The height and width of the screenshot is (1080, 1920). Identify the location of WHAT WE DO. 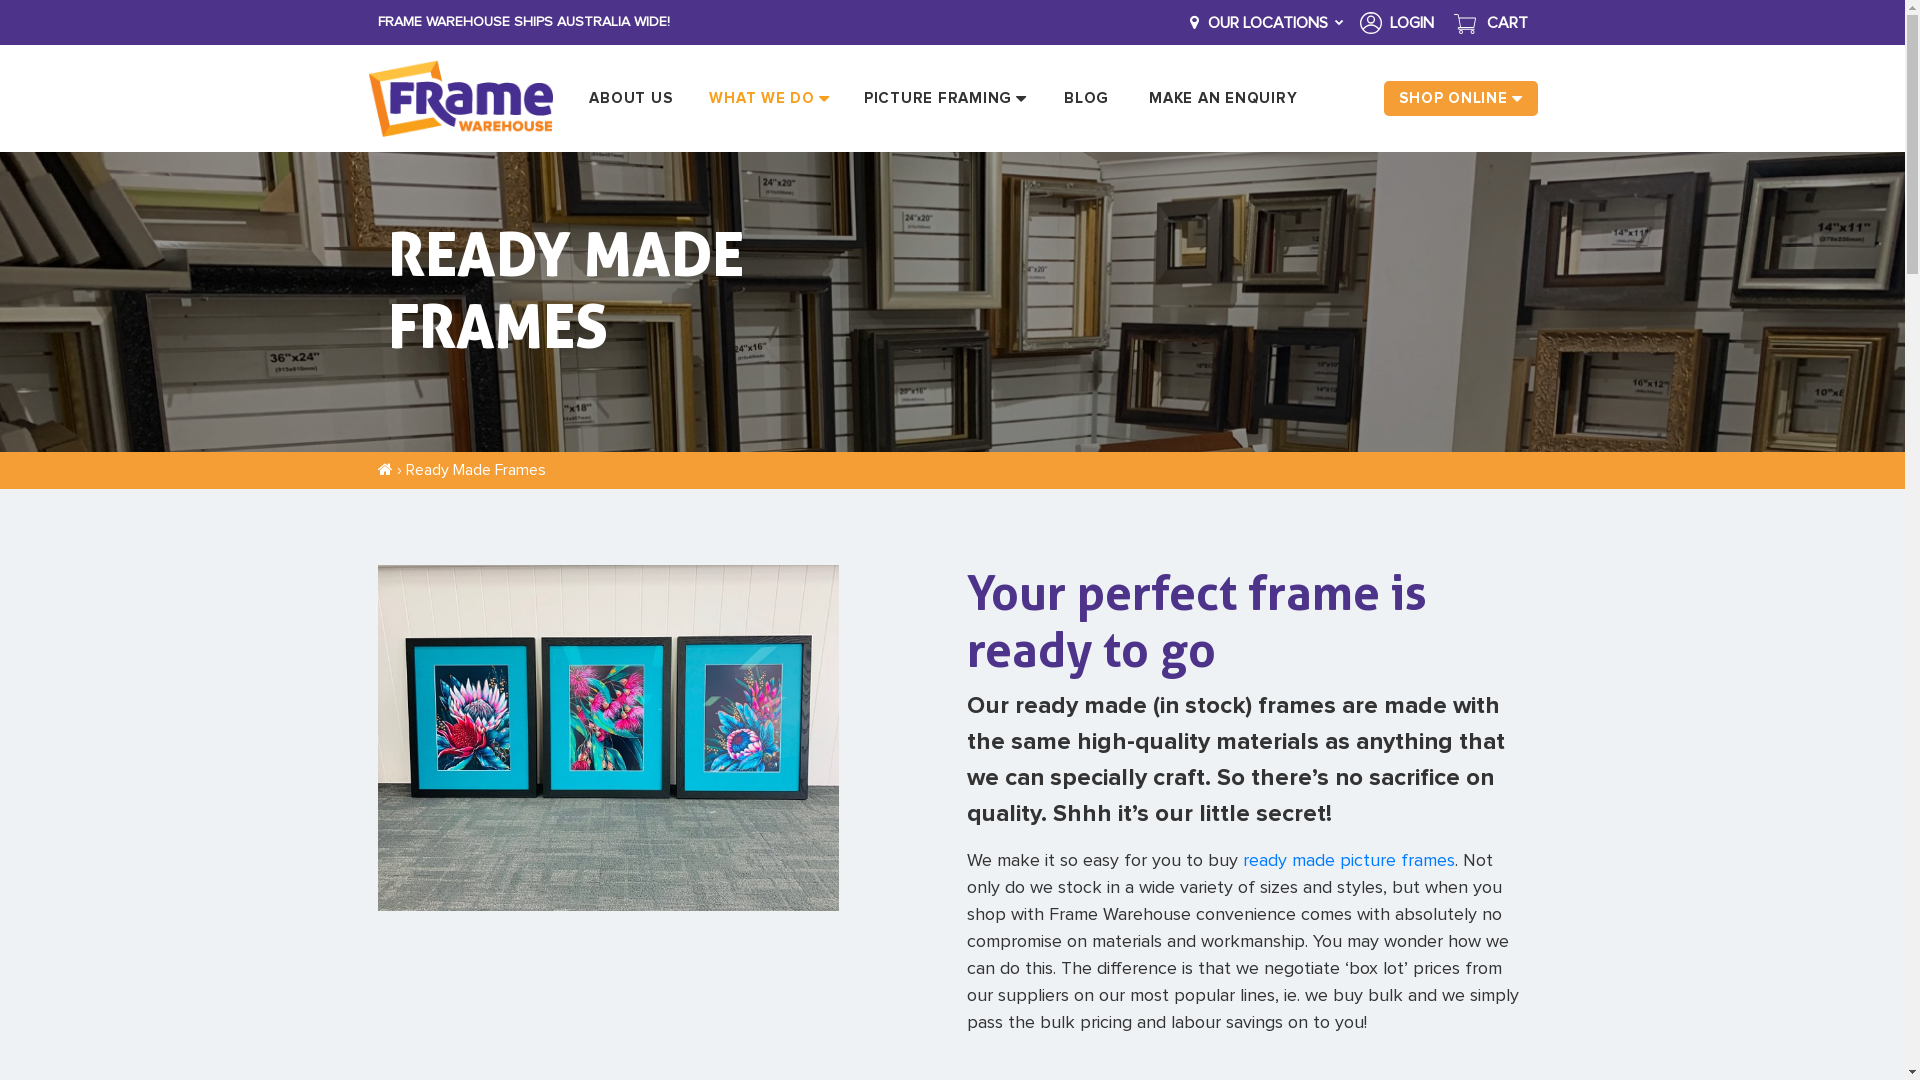
(770, 98).